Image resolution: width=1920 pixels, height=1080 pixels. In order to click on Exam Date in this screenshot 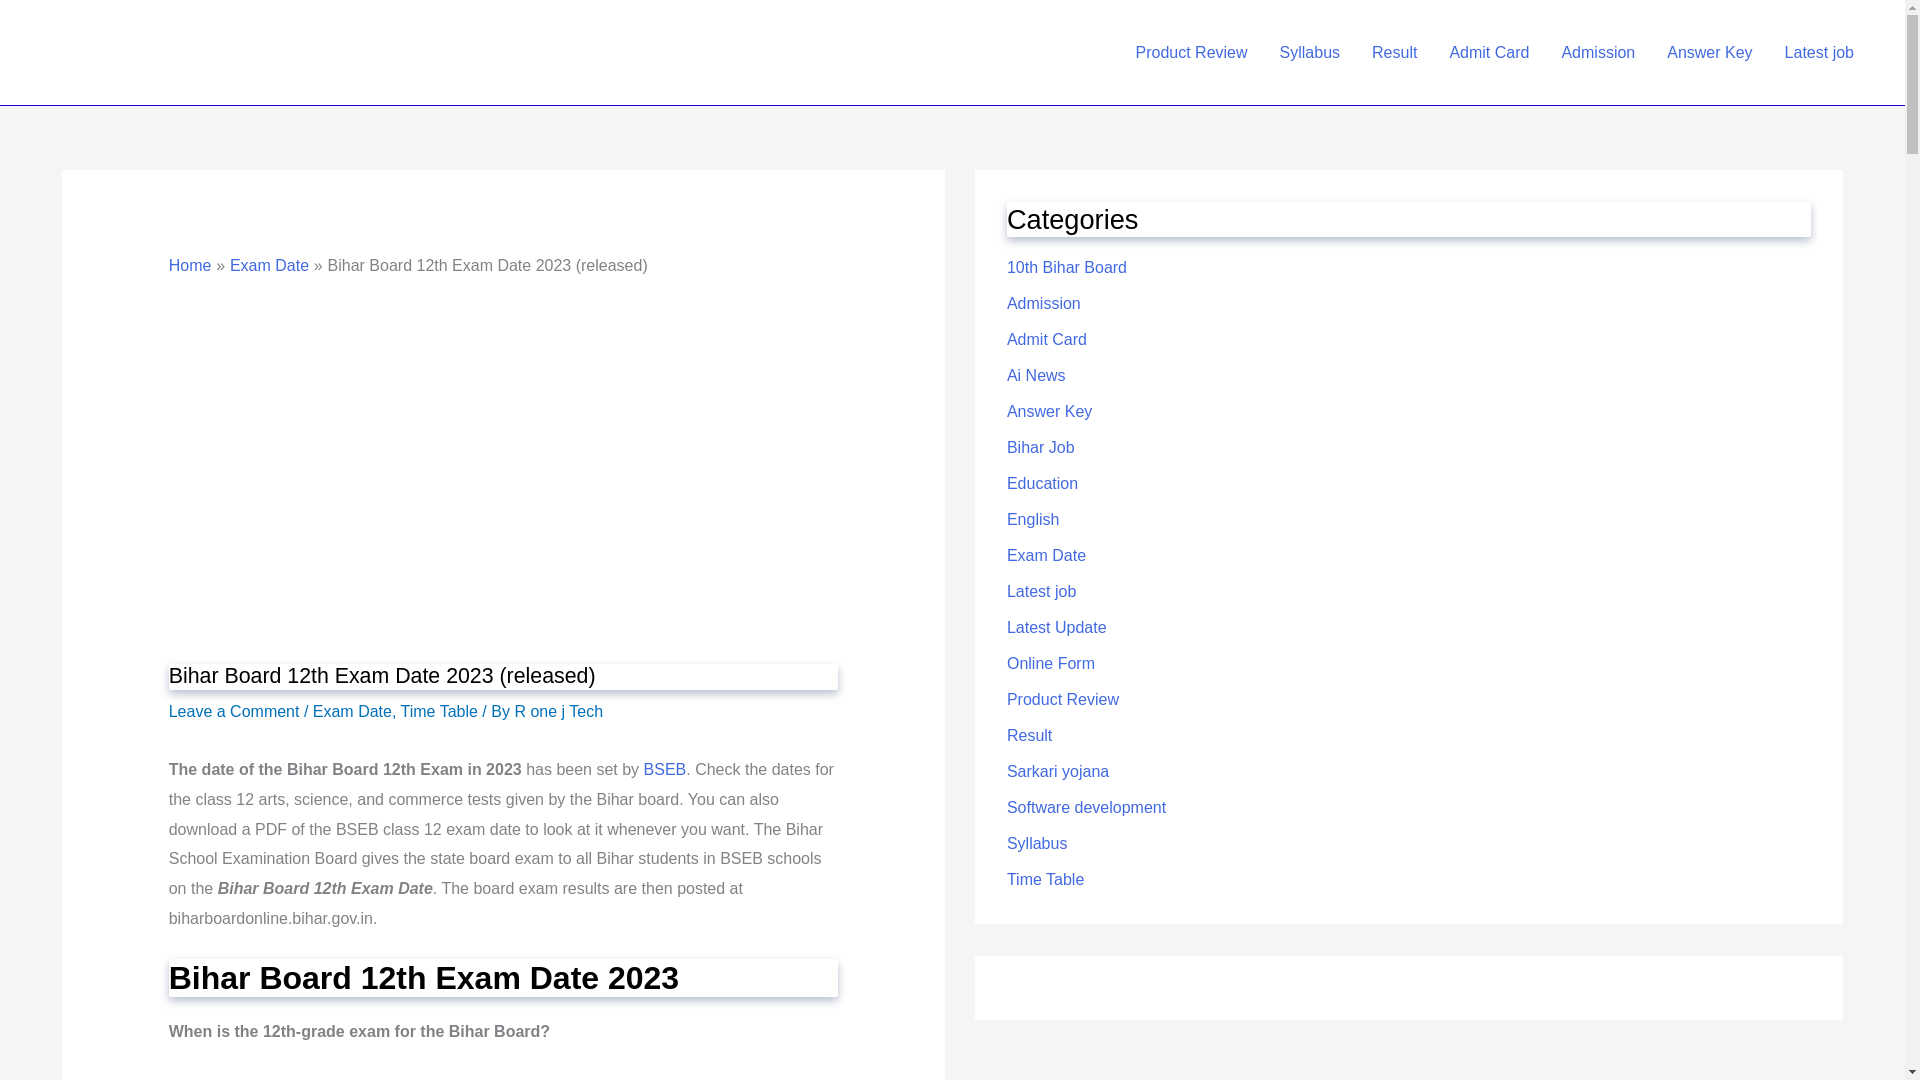, I will do `click(270, 266)`.